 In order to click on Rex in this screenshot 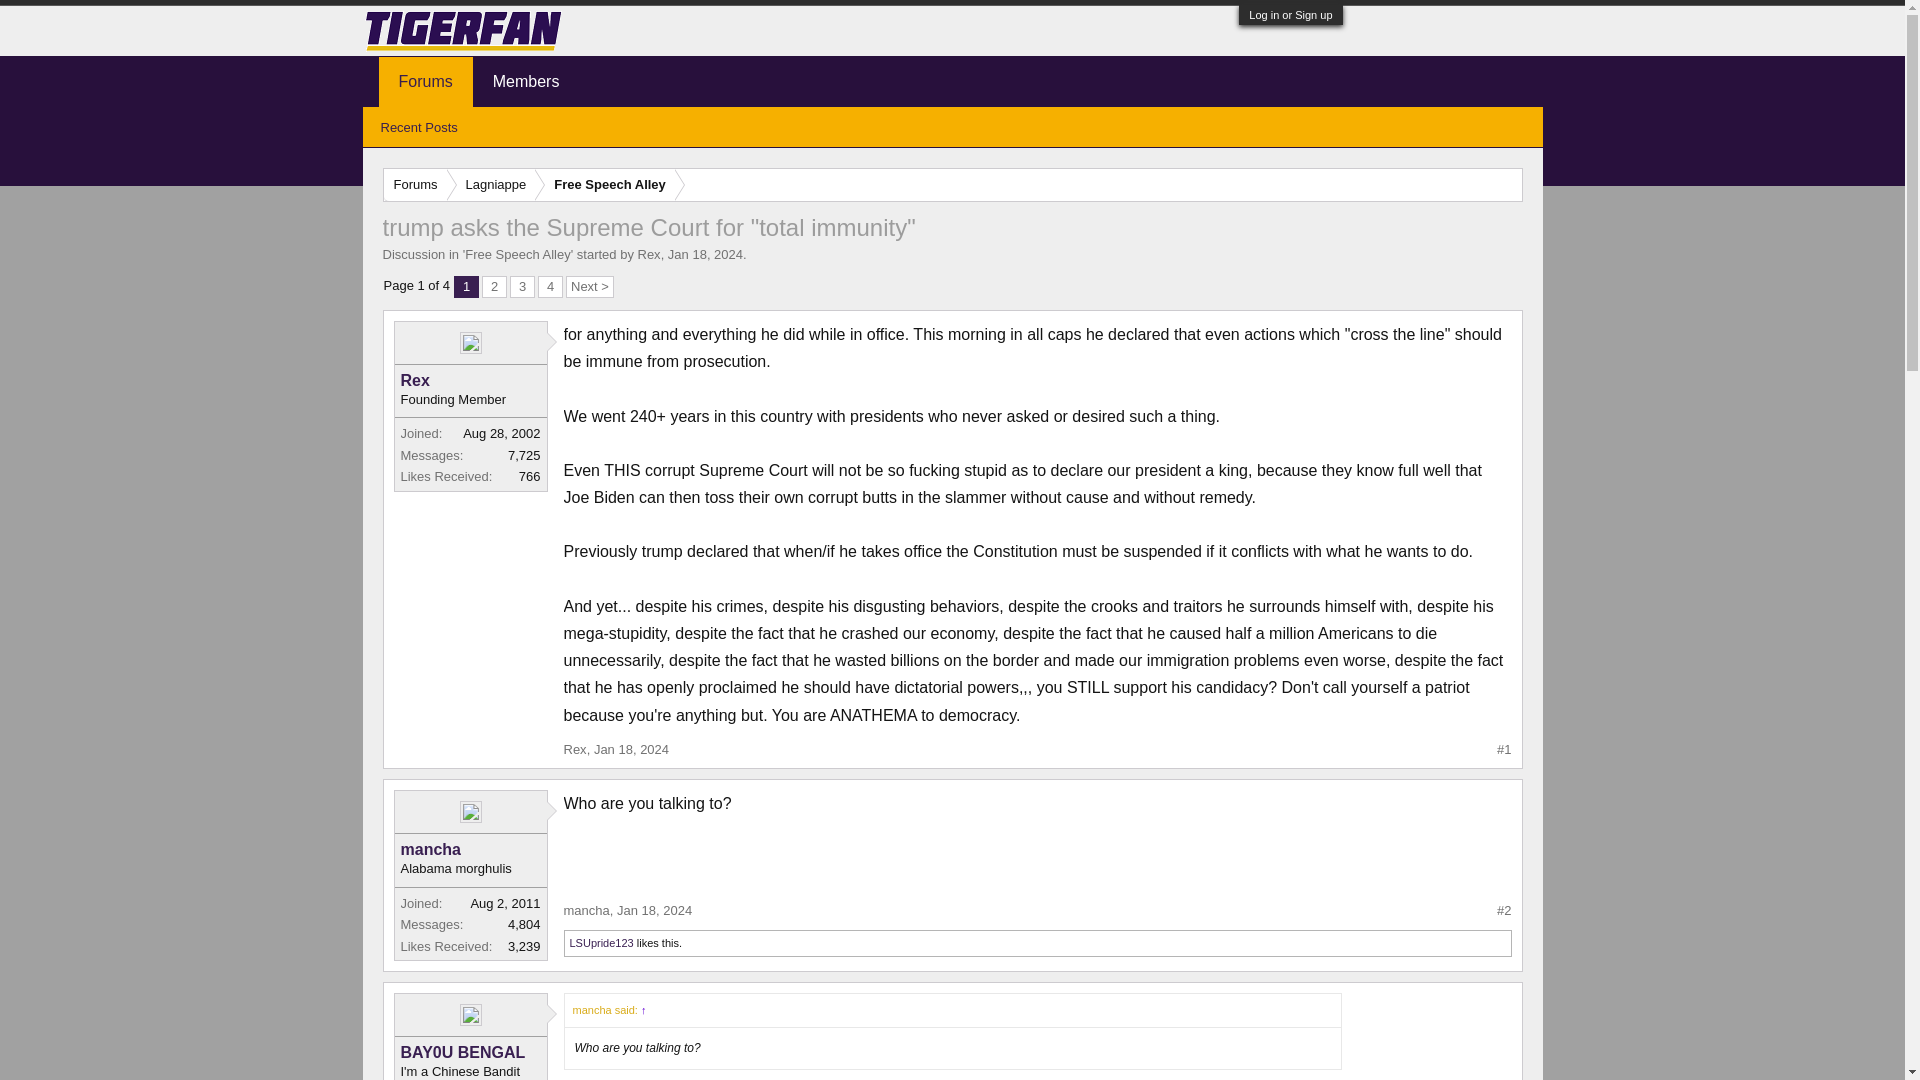, I will do `click(469, 380)`.